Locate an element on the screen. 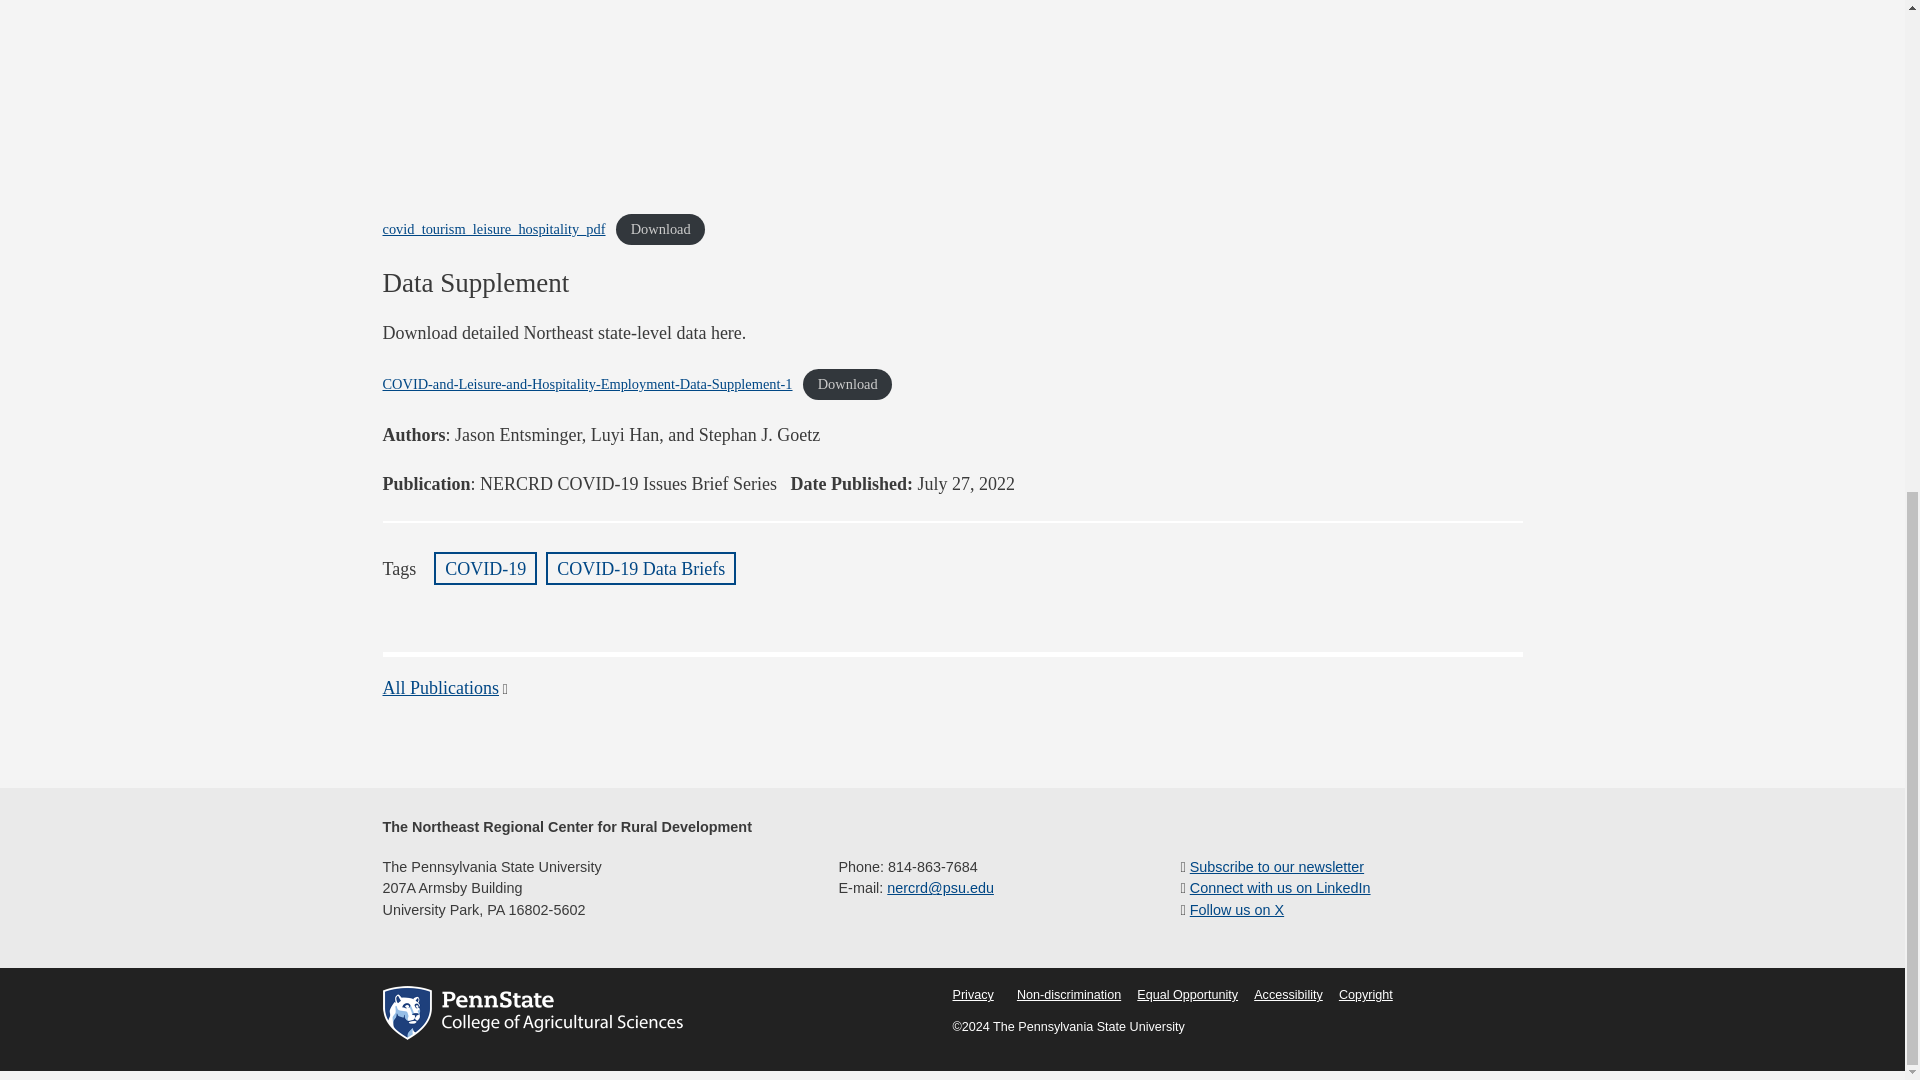 The height and width of the screenshot is (1080, 1920). COVID-19 is located at coordinates (485, 568).